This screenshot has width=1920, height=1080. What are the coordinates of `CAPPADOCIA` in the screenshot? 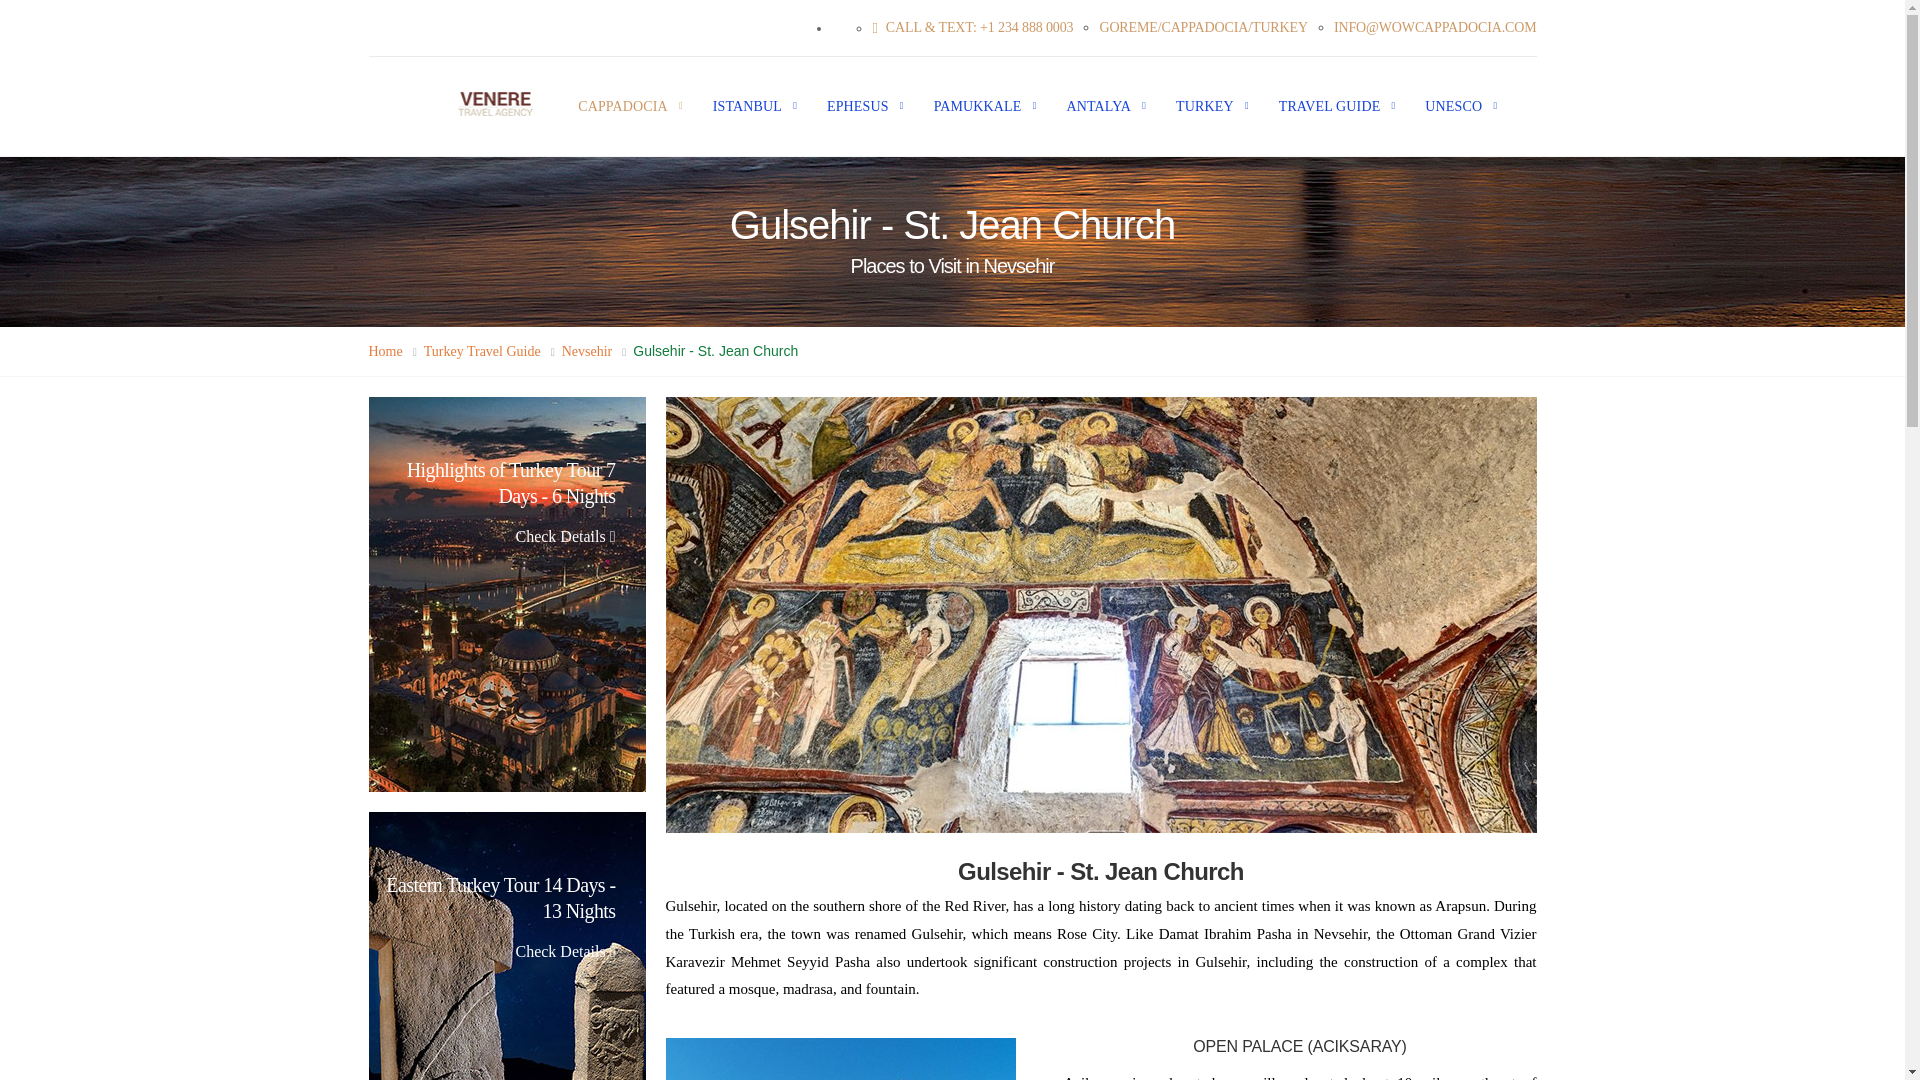 It's located at (615, 106).